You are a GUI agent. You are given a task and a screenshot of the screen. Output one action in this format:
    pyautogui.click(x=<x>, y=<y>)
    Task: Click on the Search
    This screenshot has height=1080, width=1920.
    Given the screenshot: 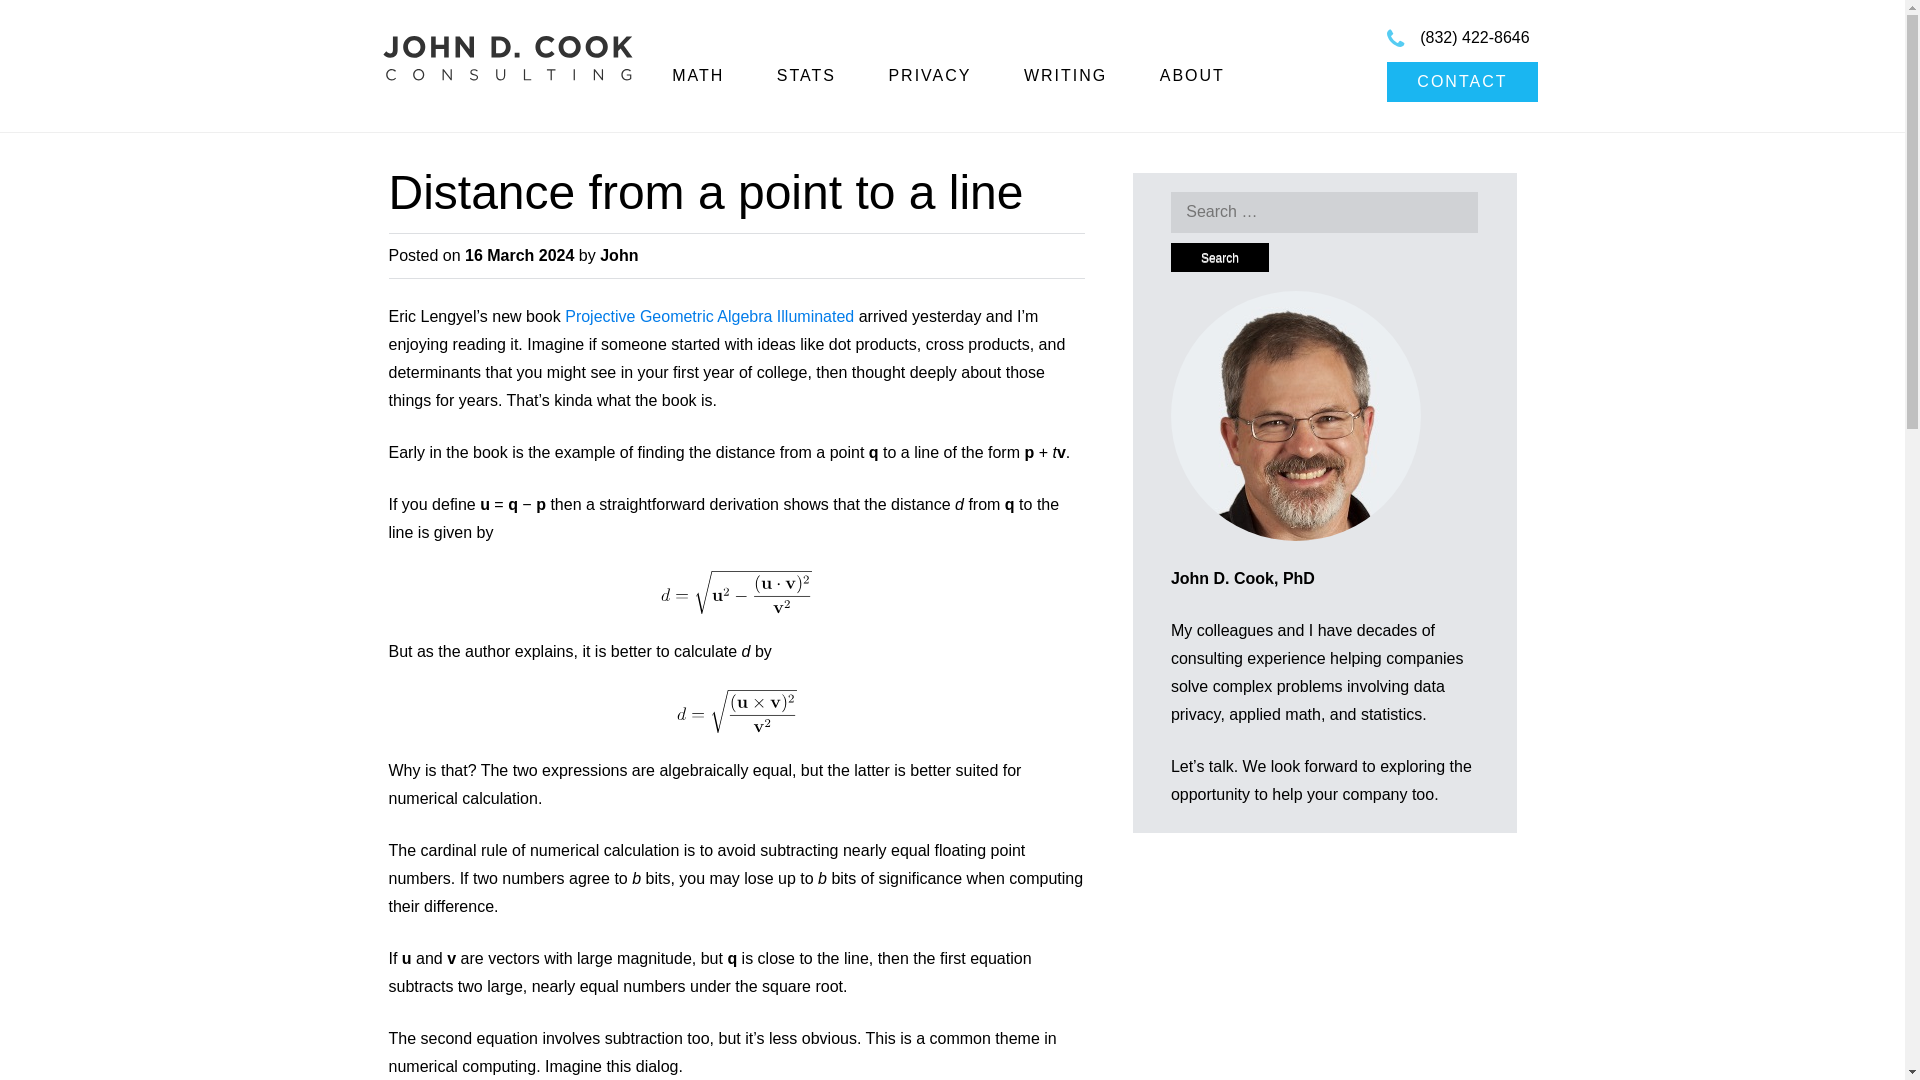 What is the action you would take?
    pyautogui.click(x=1220, y=258)
    